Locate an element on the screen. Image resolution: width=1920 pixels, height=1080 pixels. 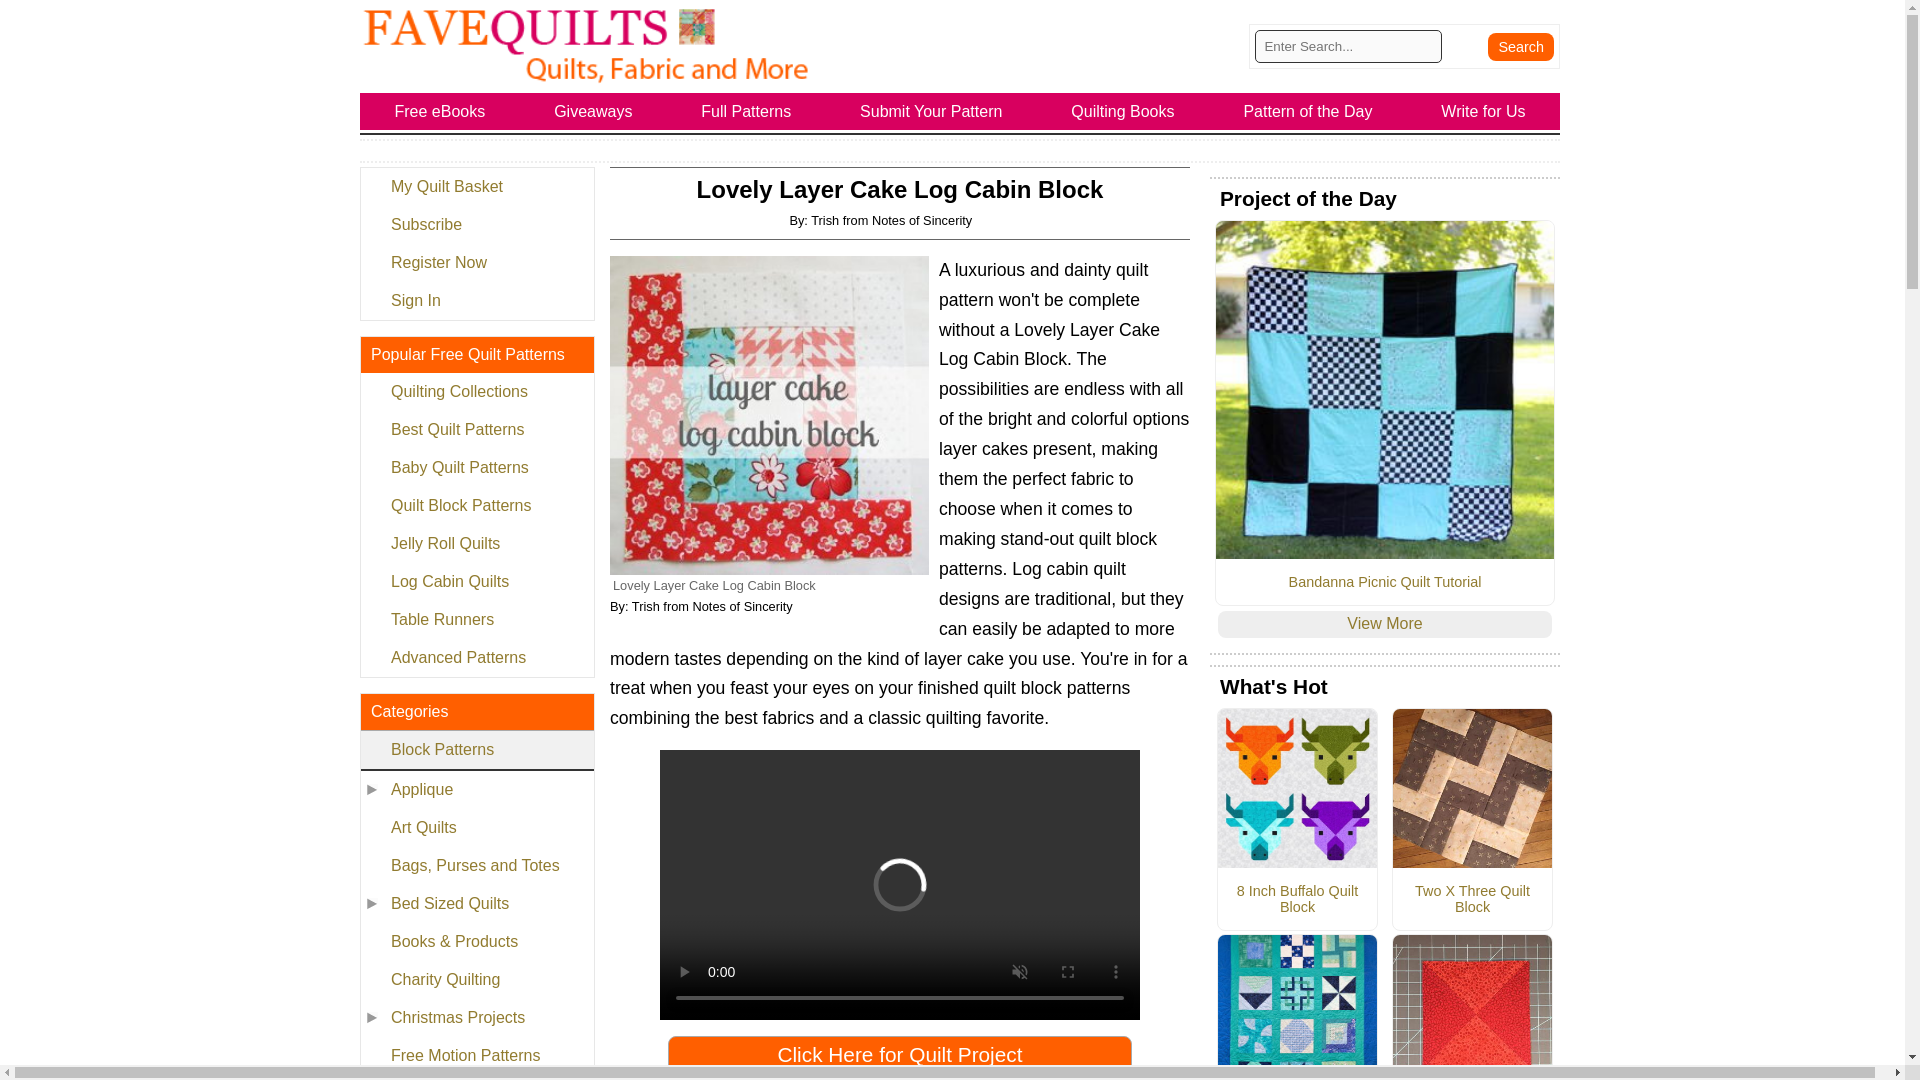
Subscribe is located at coordinates (476, 225).